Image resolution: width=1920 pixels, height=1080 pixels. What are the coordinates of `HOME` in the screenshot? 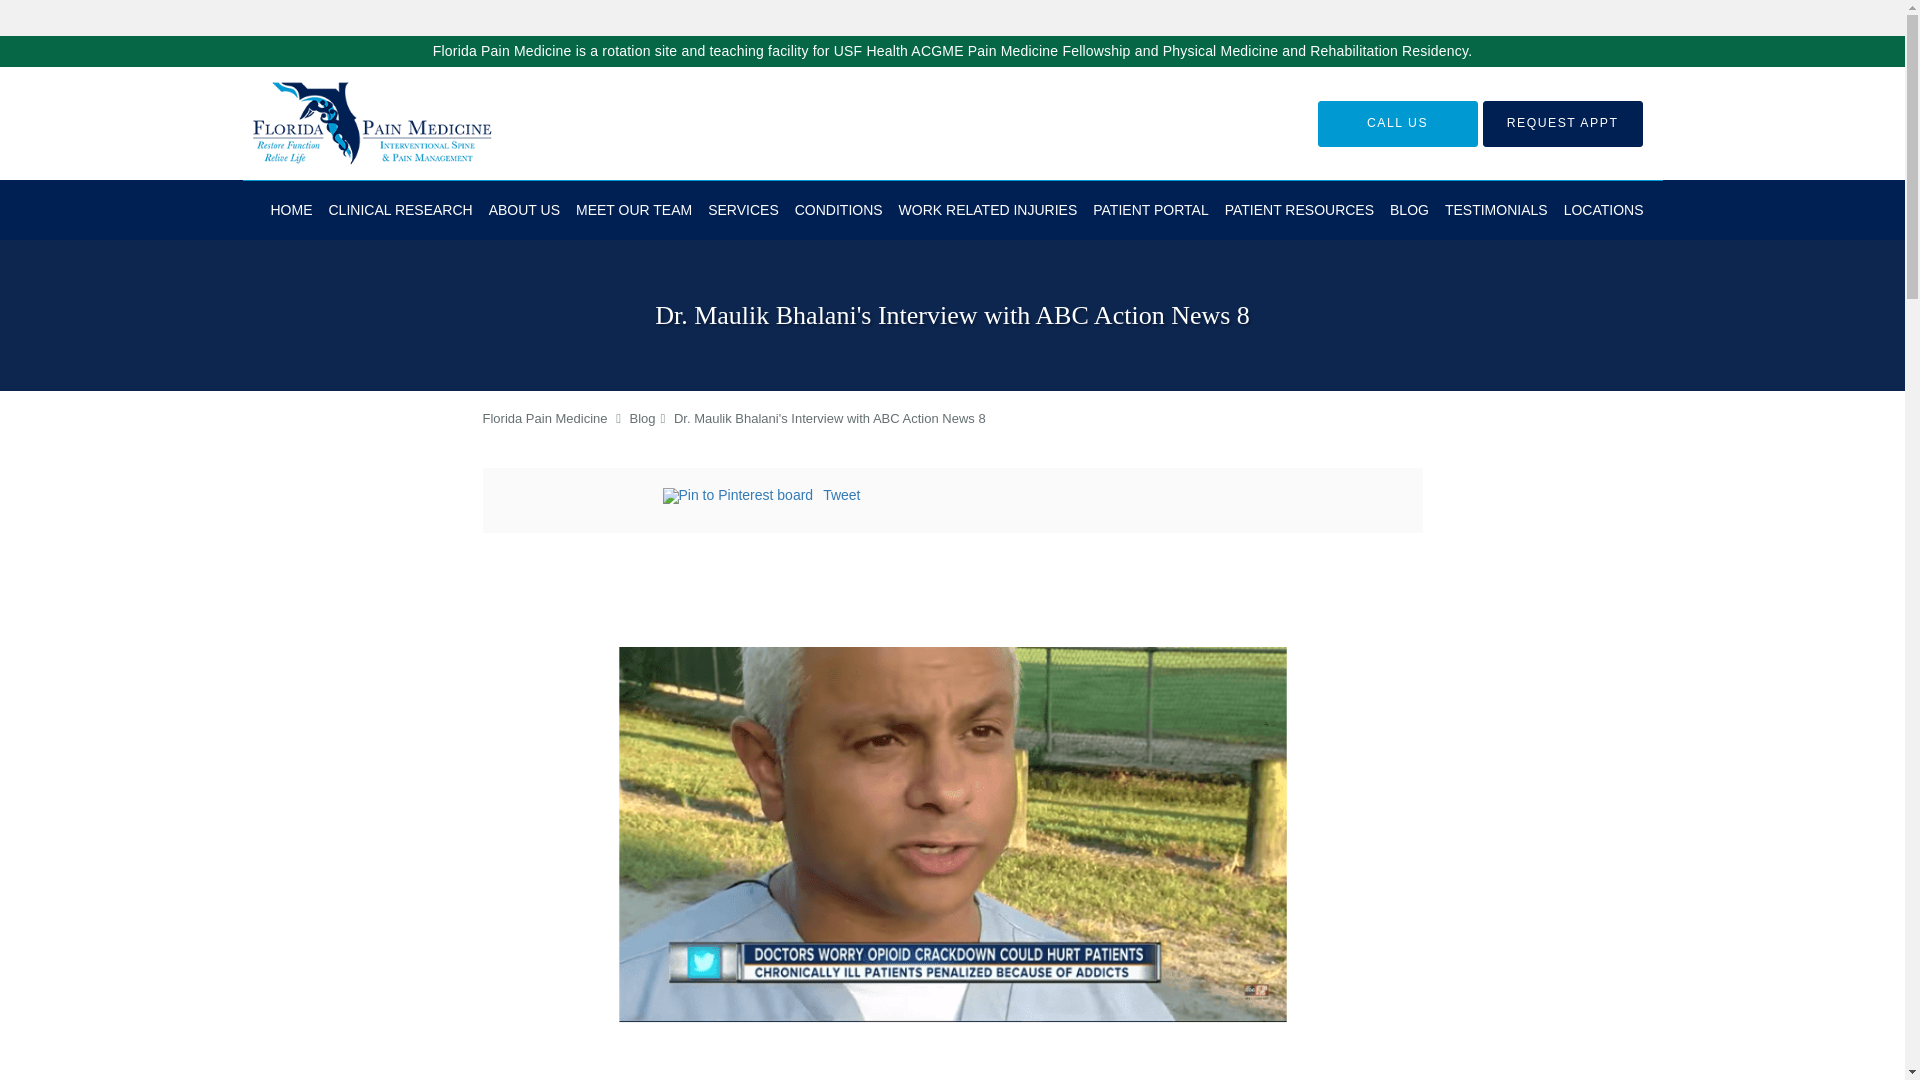 It's located at (290, 210).